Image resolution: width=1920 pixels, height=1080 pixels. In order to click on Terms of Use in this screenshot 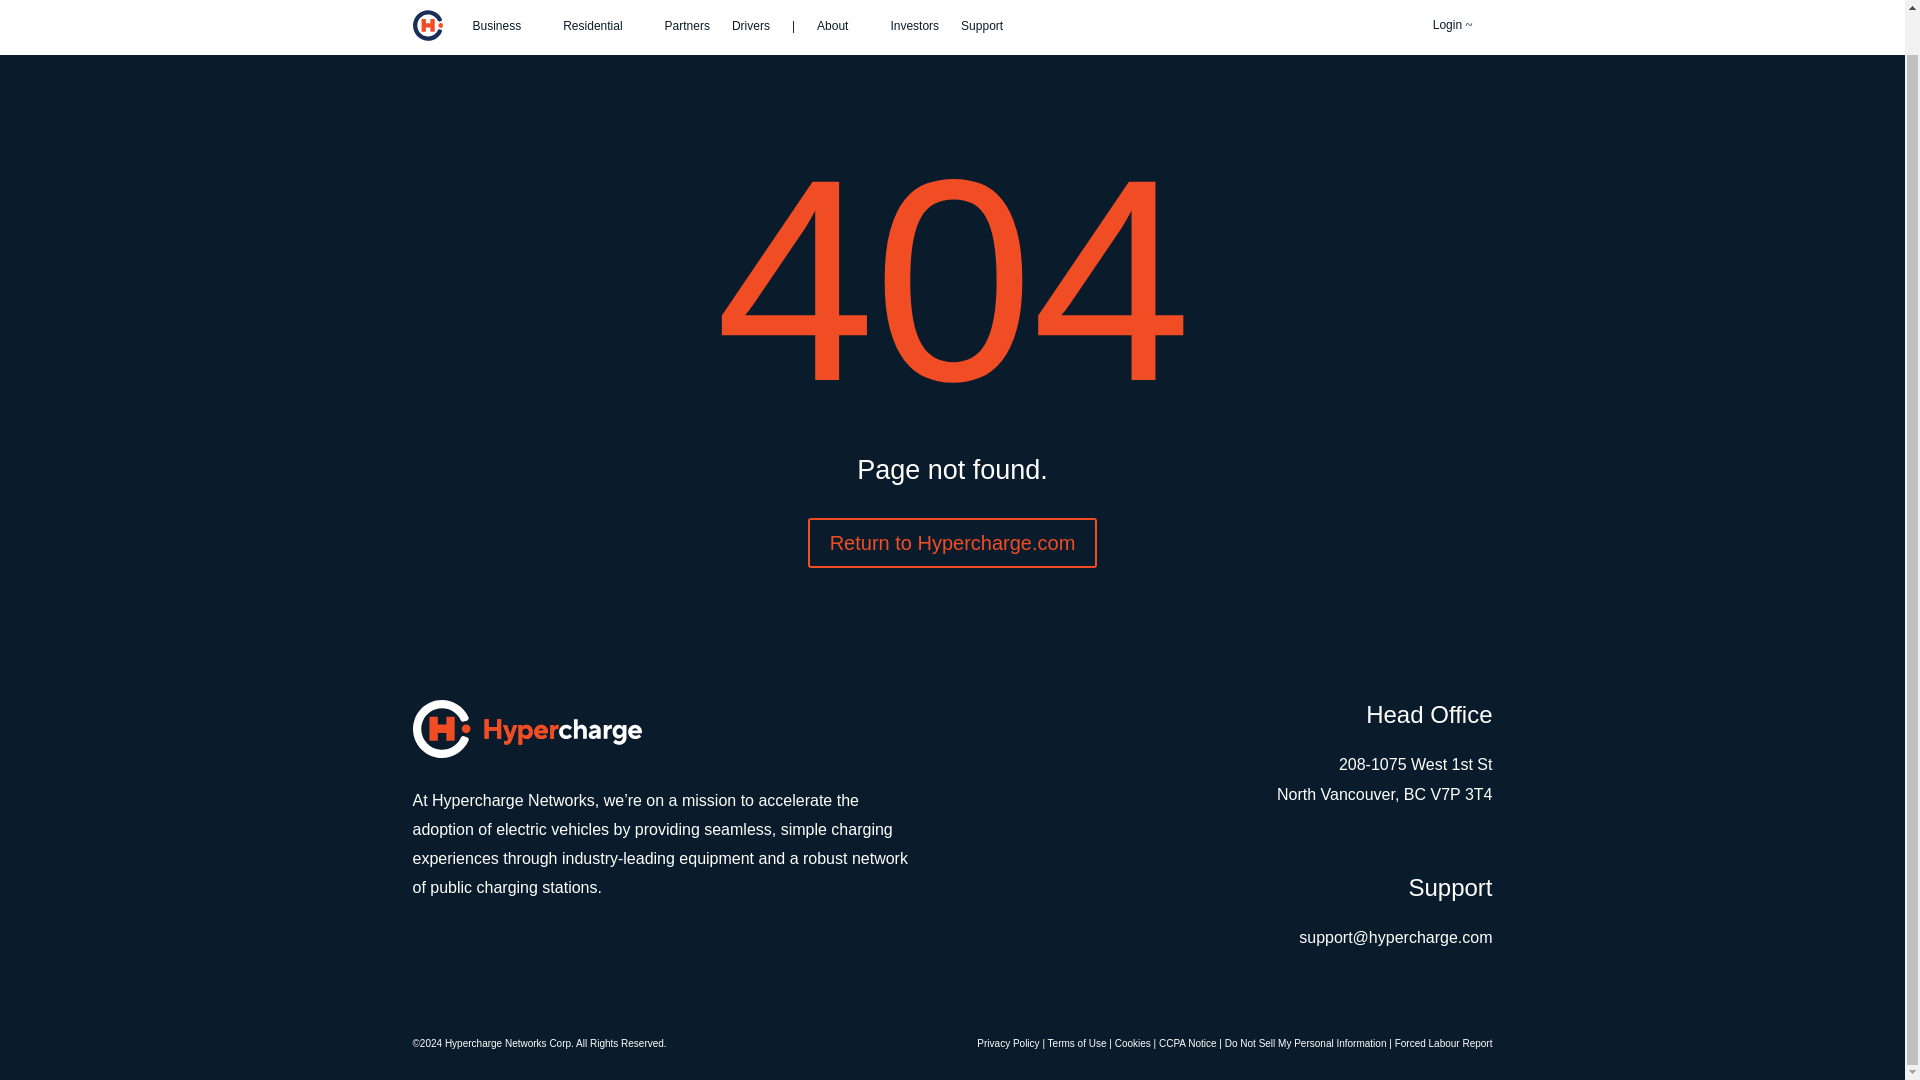, I will do `click(1078, 1042)`.